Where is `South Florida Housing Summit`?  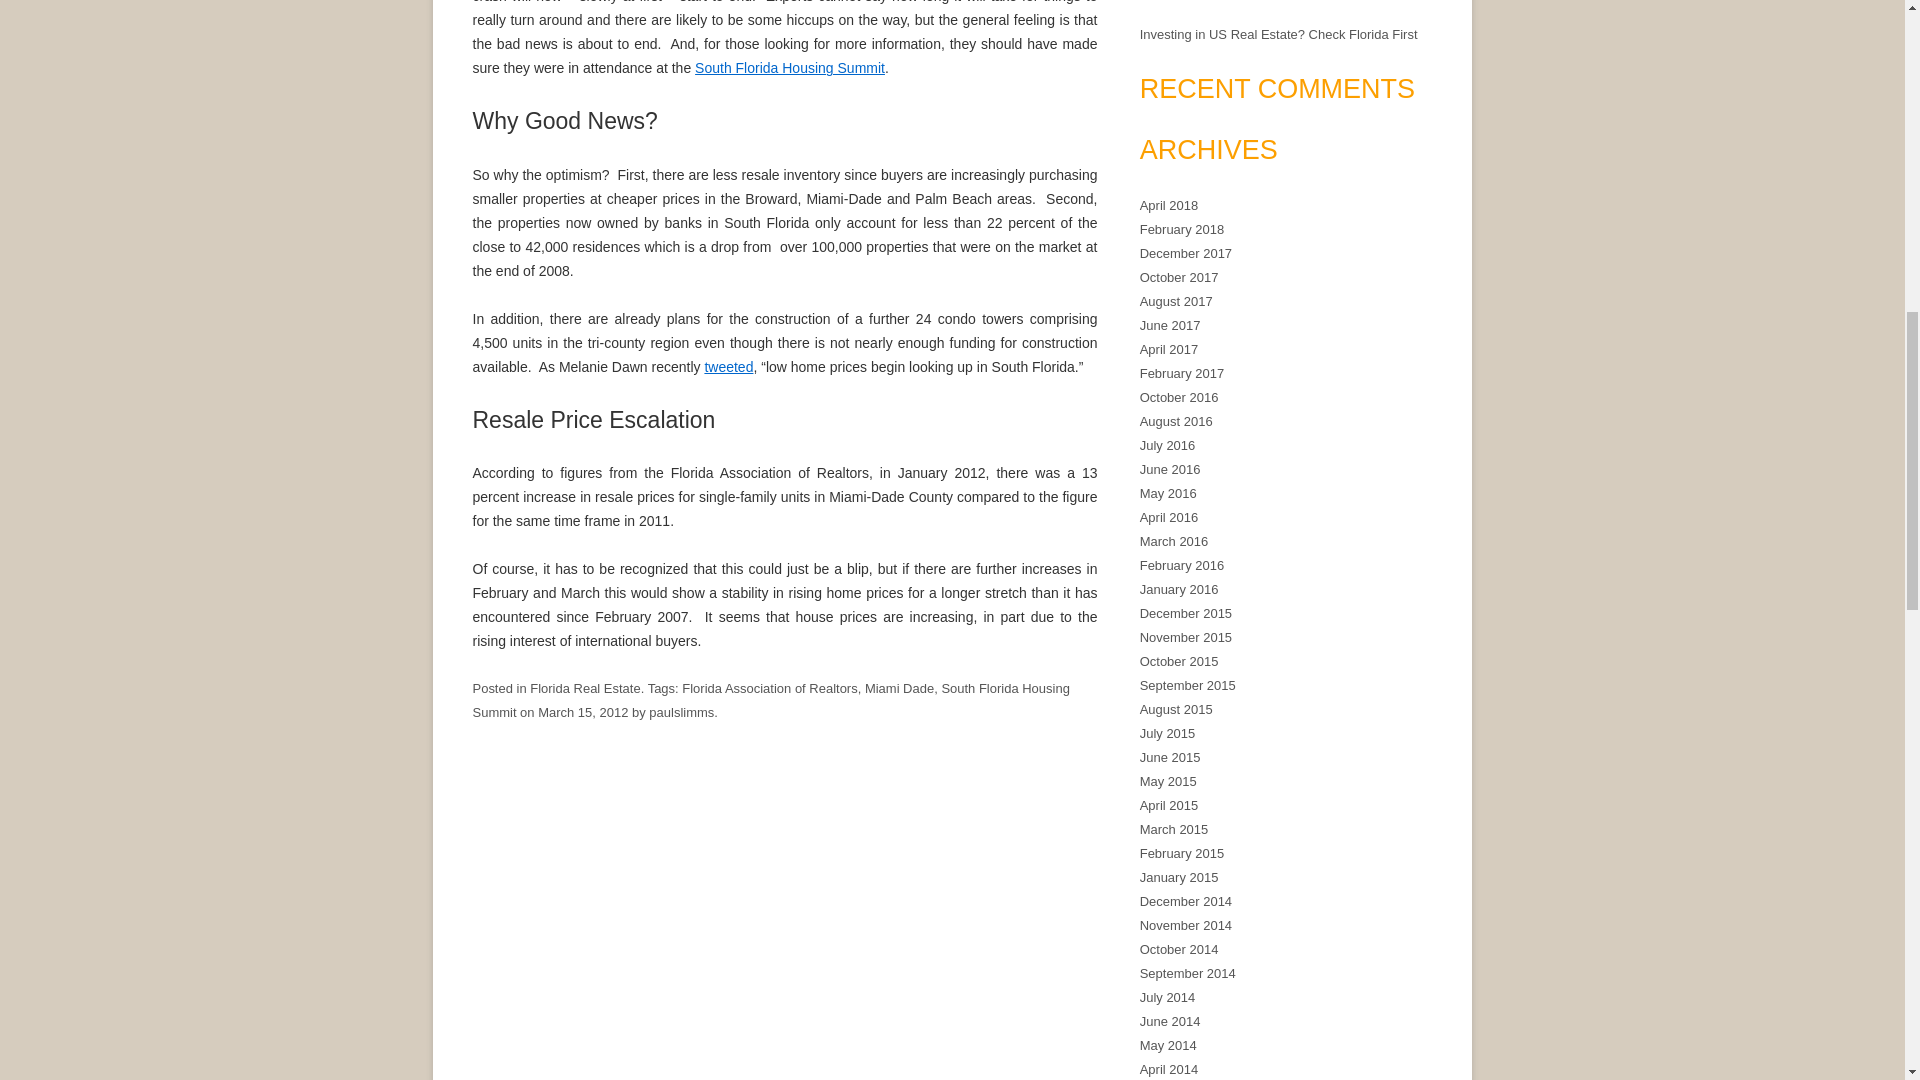
South Florida Housing Summit is located at coordinates (770, 700).